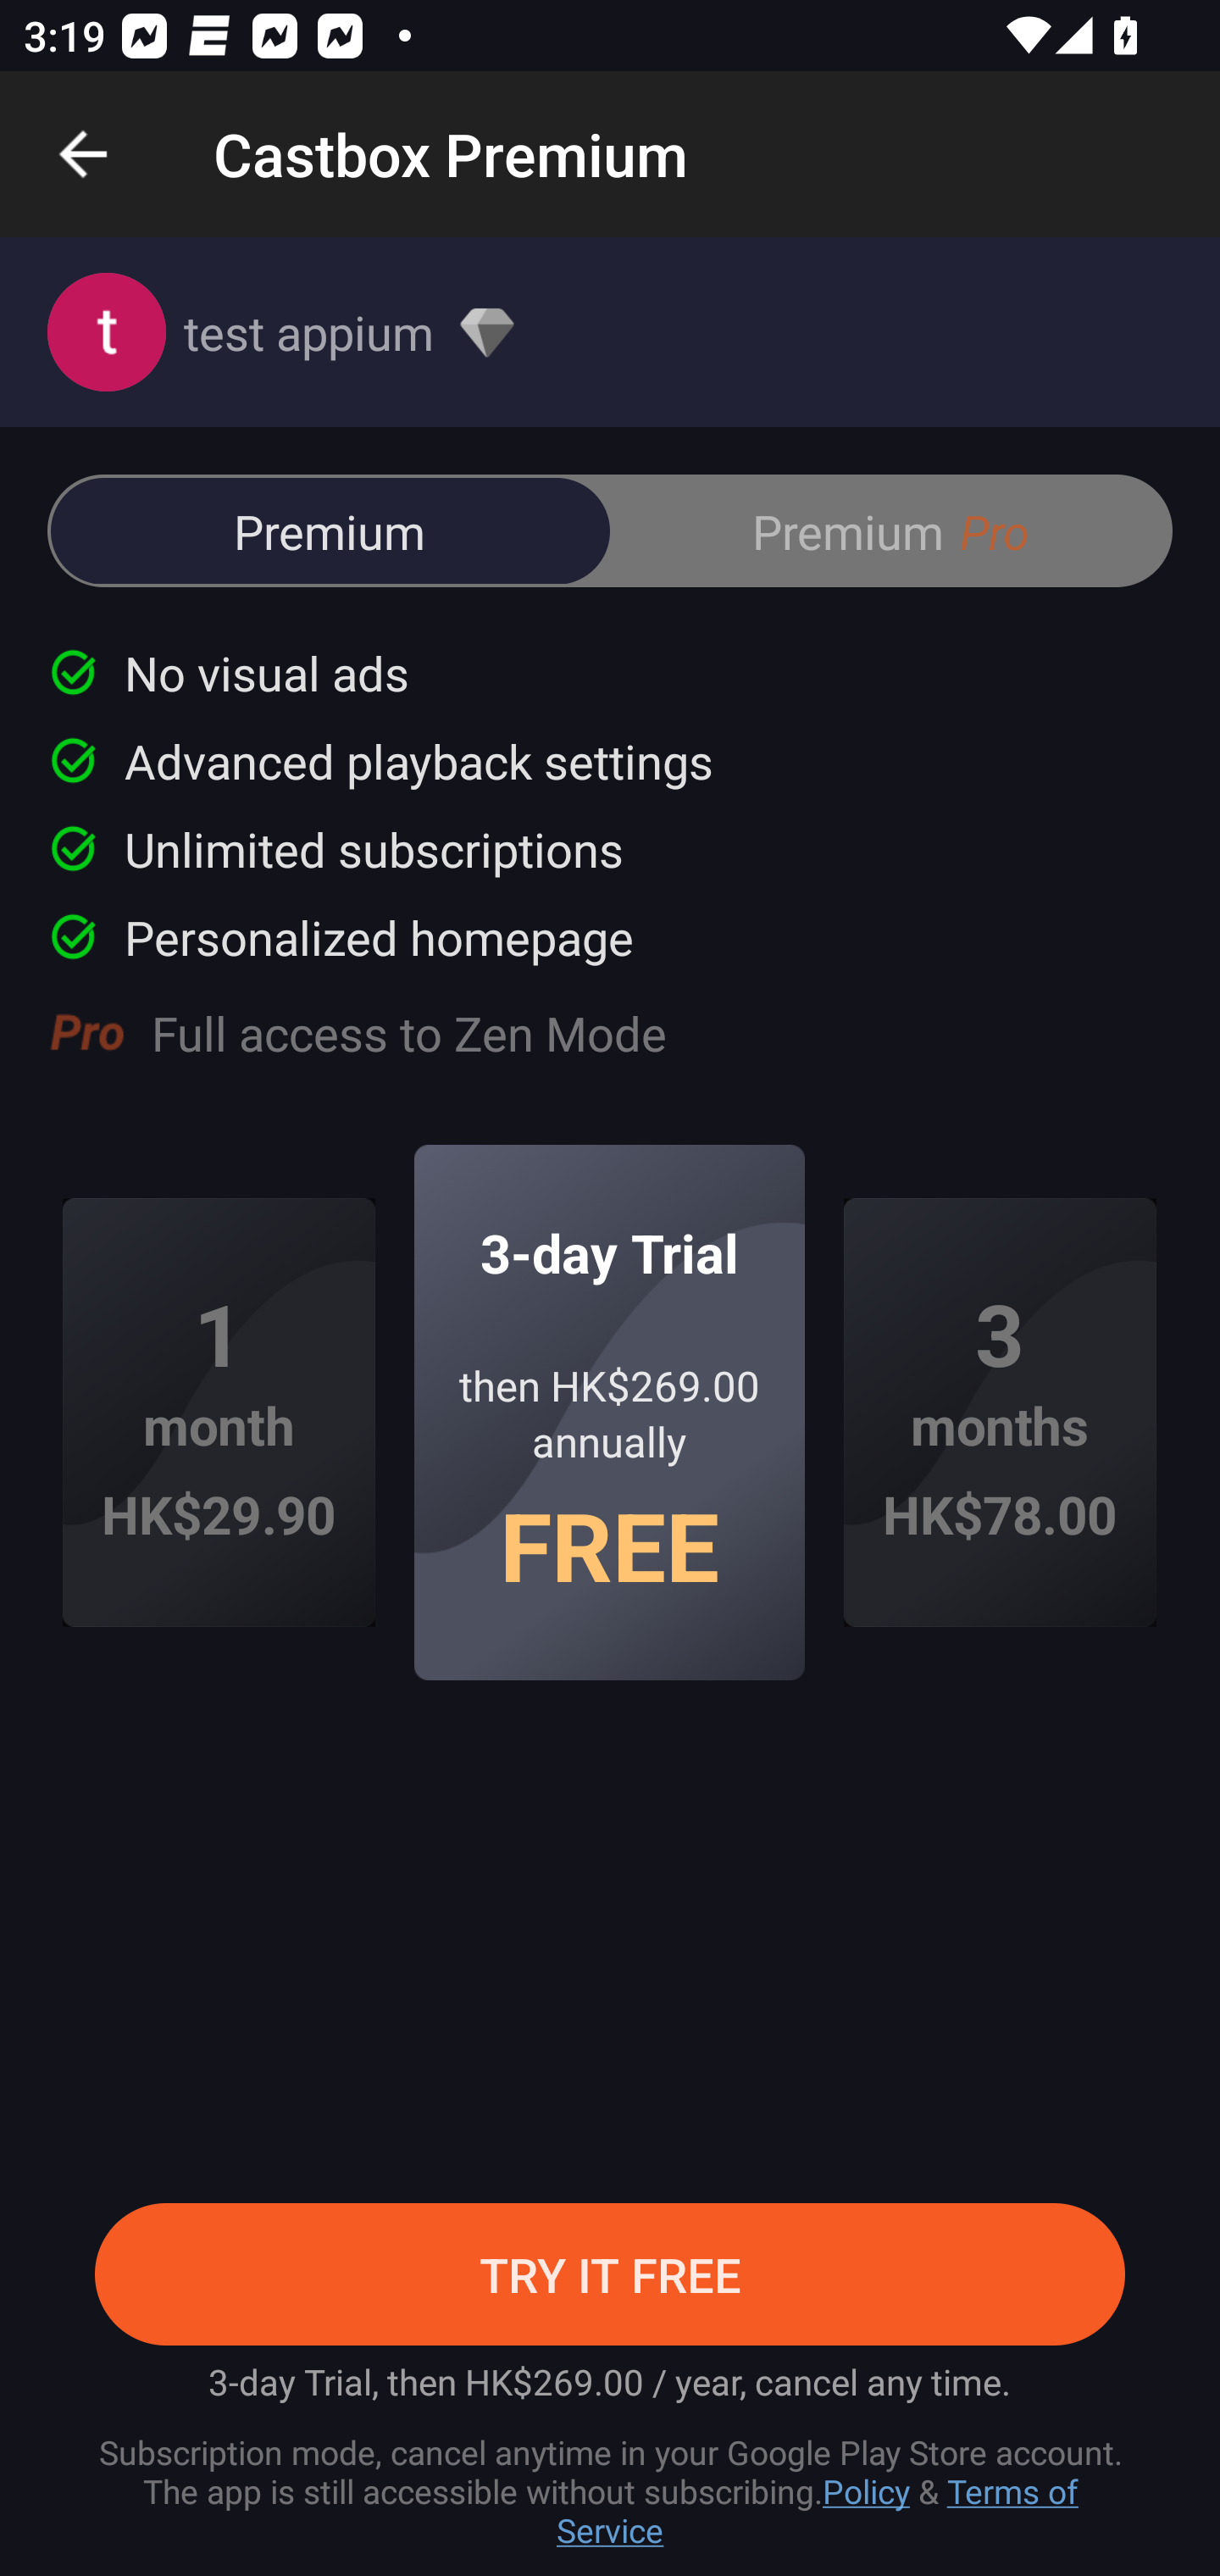  What do you see at coordinates (330, 530) in the screenshot?
I see `Premium` at bounding box center [330, 530].